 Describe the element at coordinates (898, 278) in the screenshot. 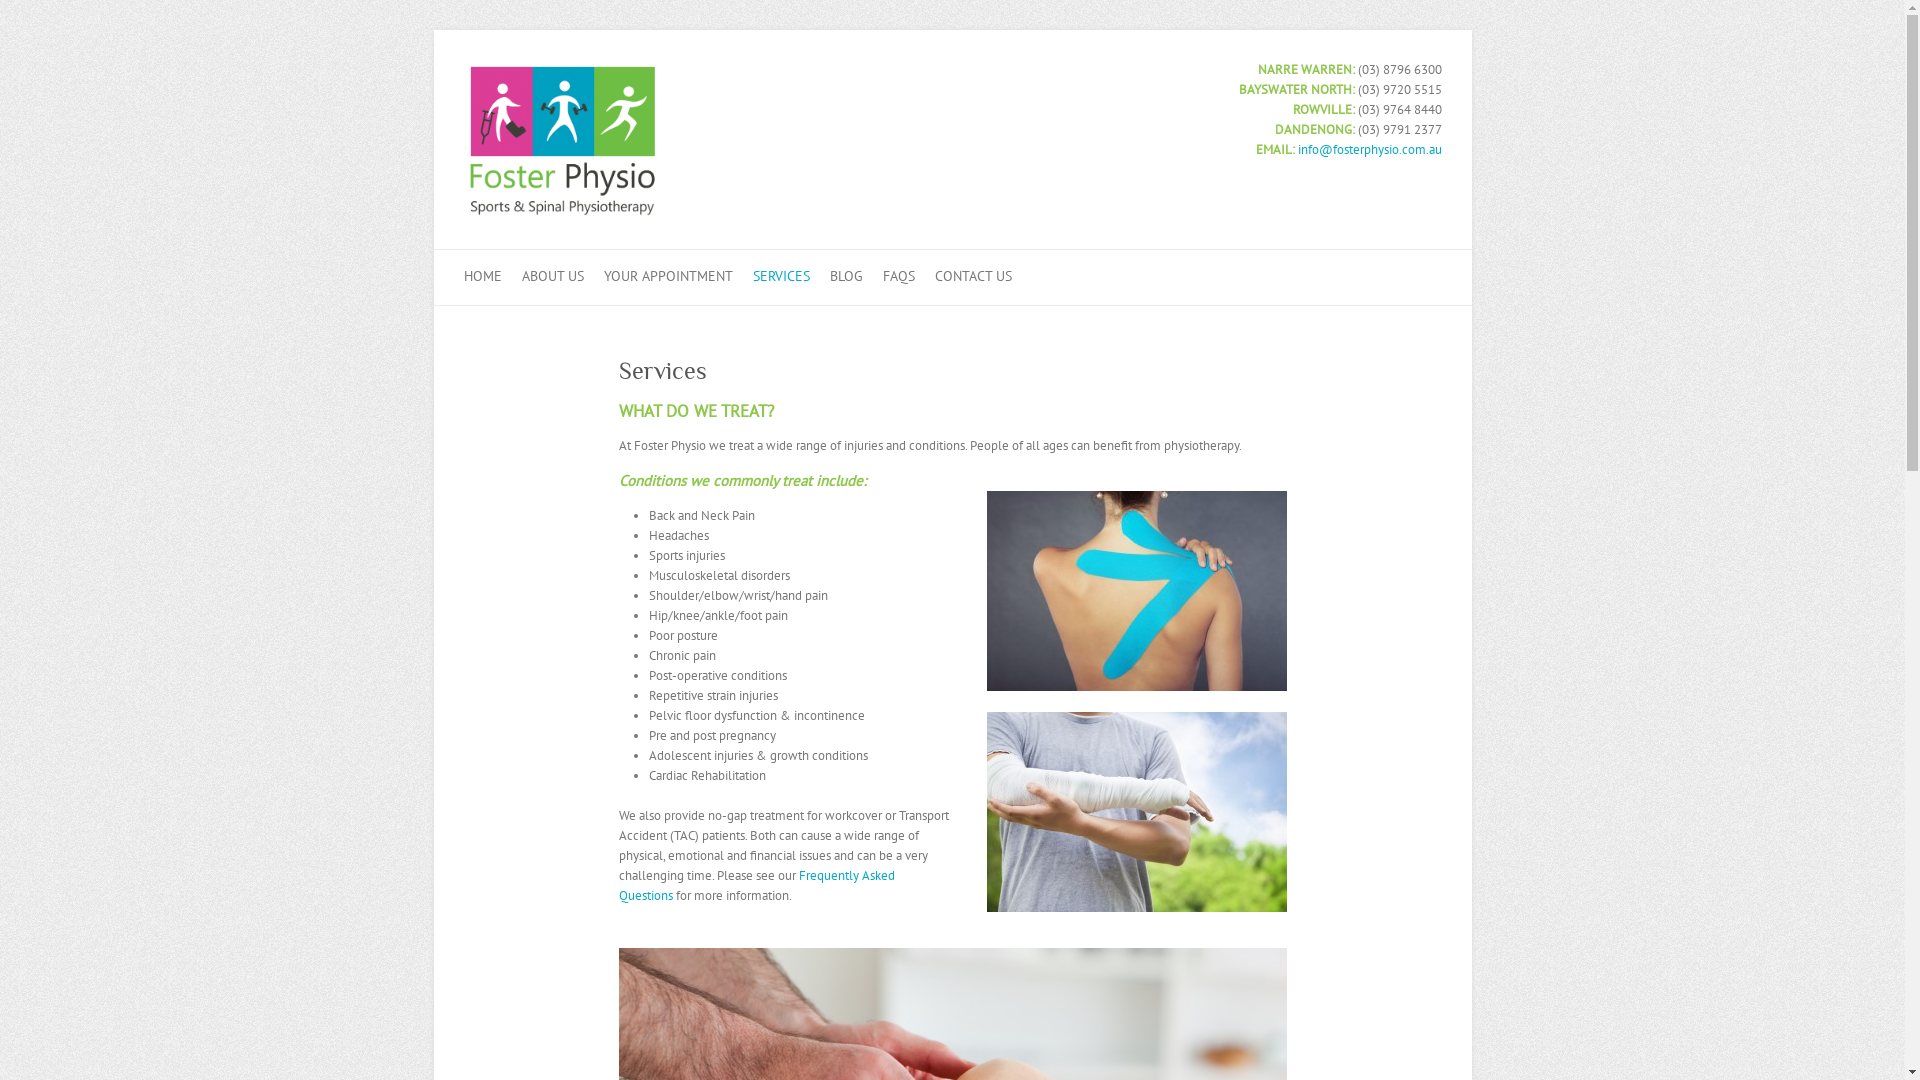

I see `FAQS` at that location.